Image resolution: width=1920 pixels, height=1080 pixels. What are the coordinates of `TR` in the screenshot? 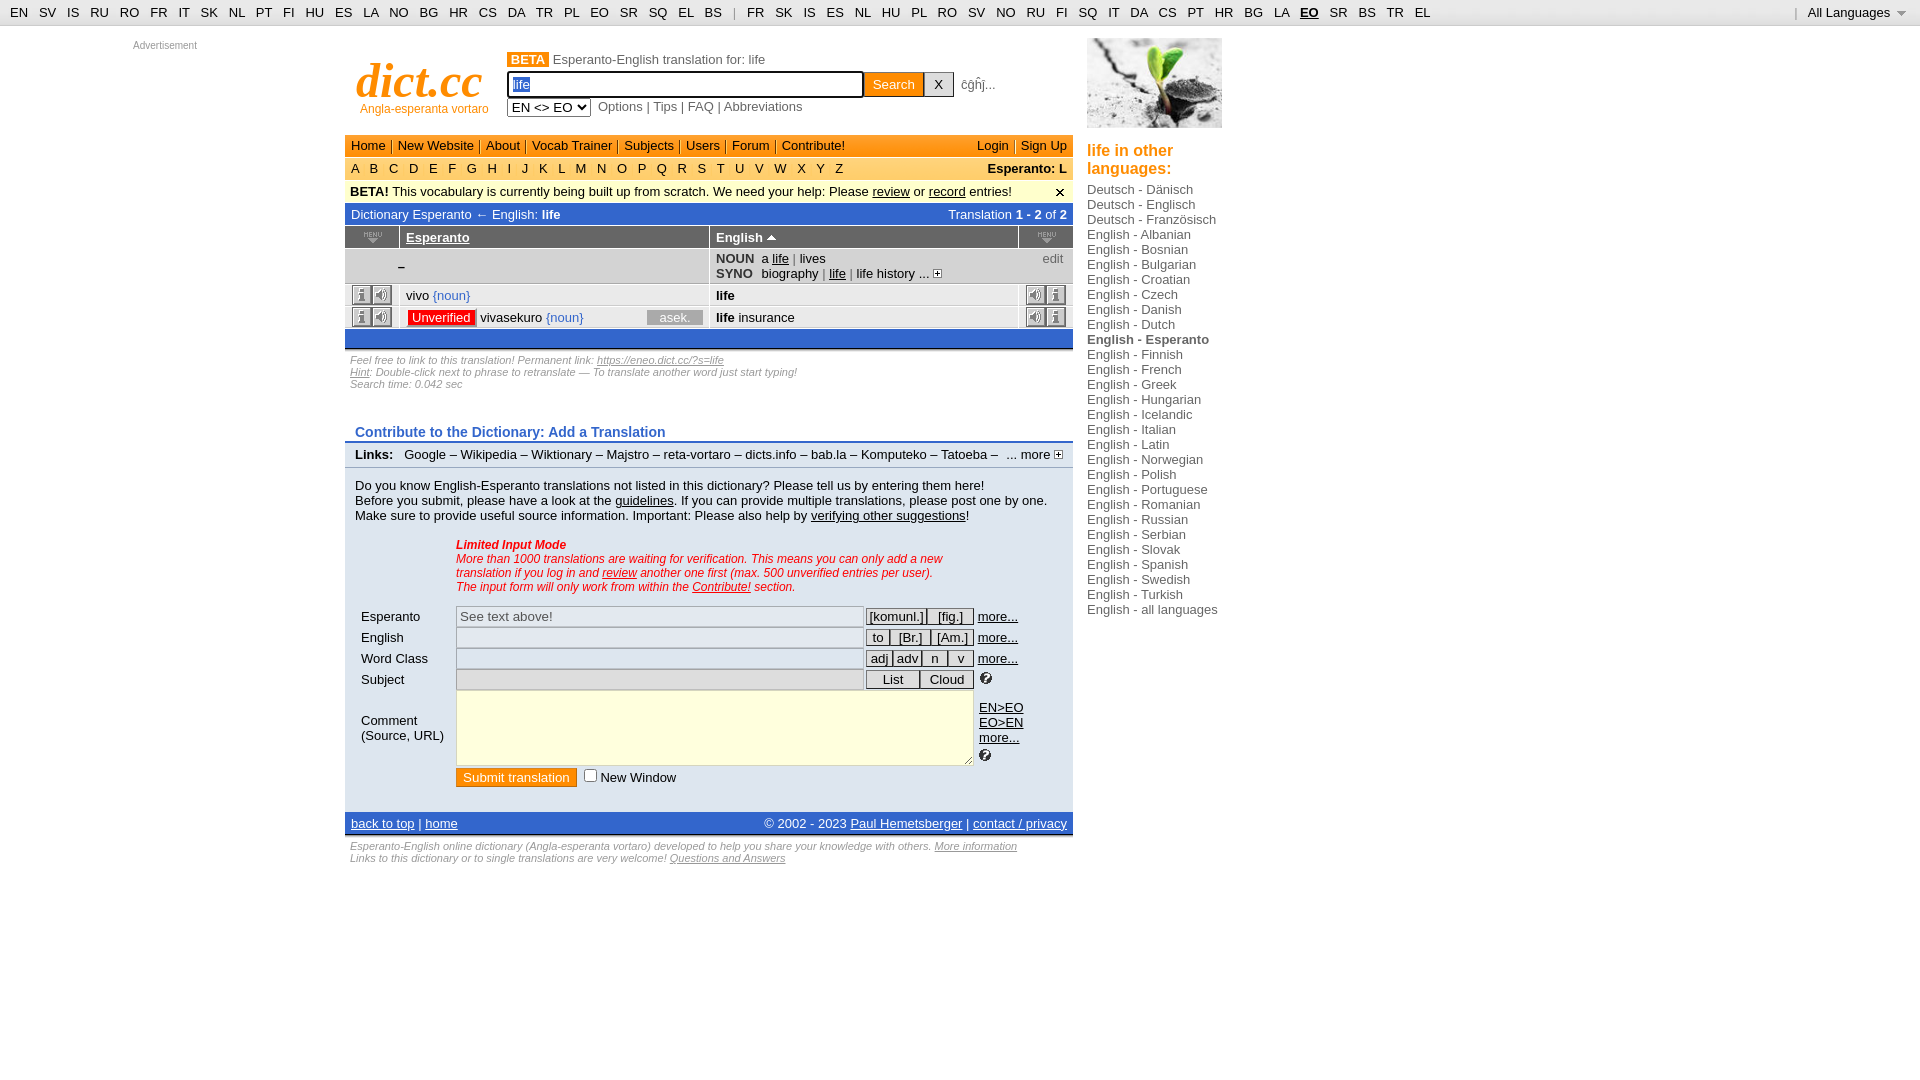 It's located at (544, 12).